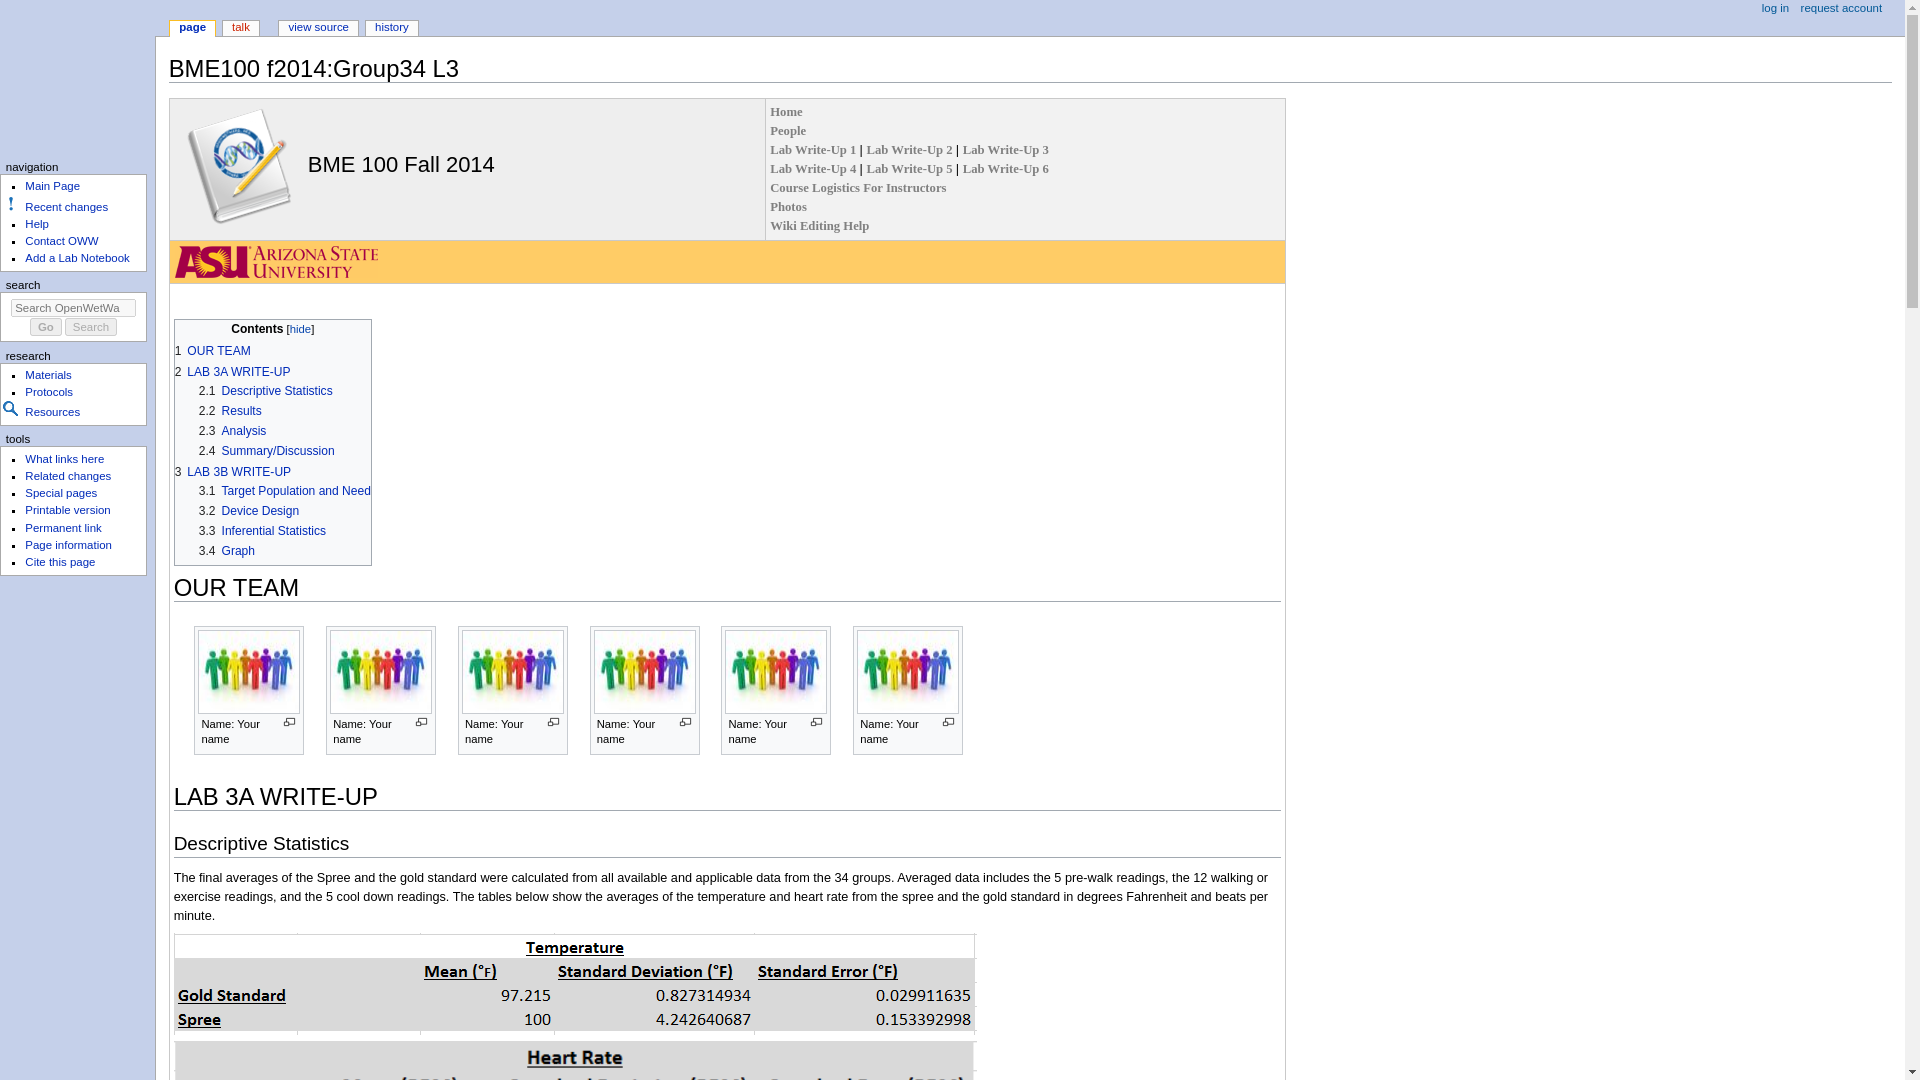 The width and height of the screenshot is (1920, 1080). I want to click on 3.1 Target Population and Need, so click(284, 490).